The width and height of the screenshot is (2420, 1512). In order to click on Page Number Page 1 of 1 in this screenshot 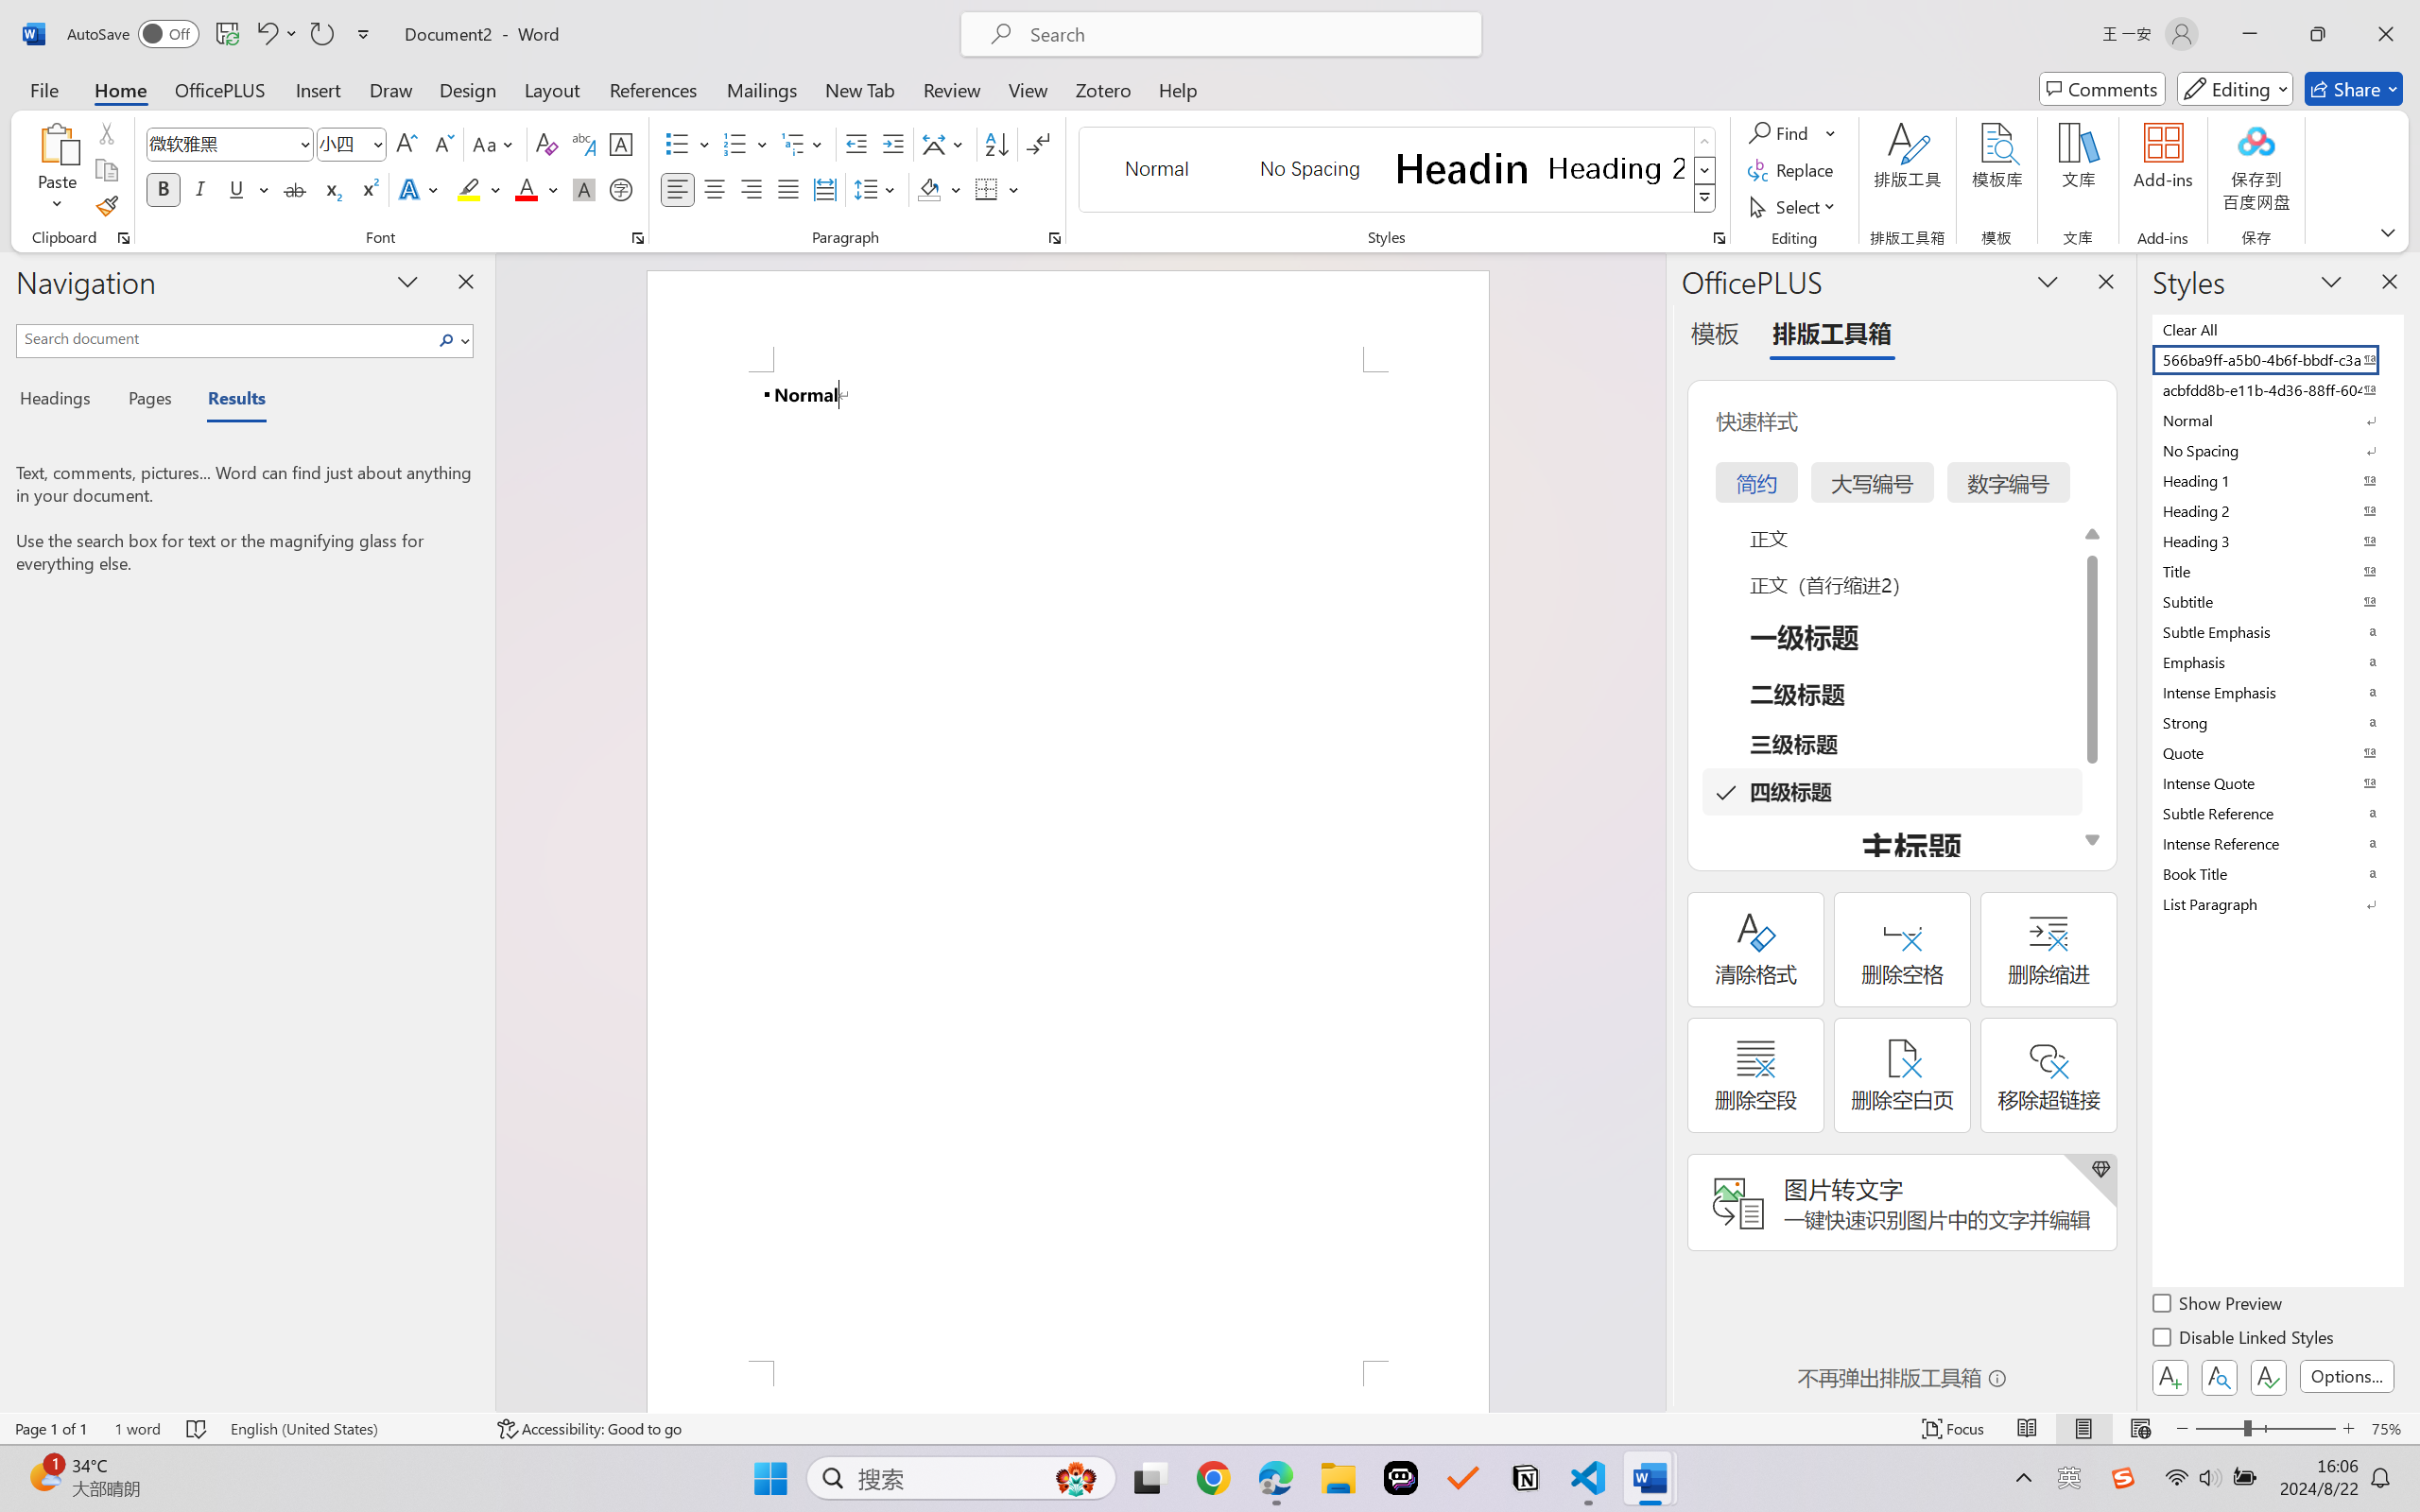, I will do `click(51, 1429)`.